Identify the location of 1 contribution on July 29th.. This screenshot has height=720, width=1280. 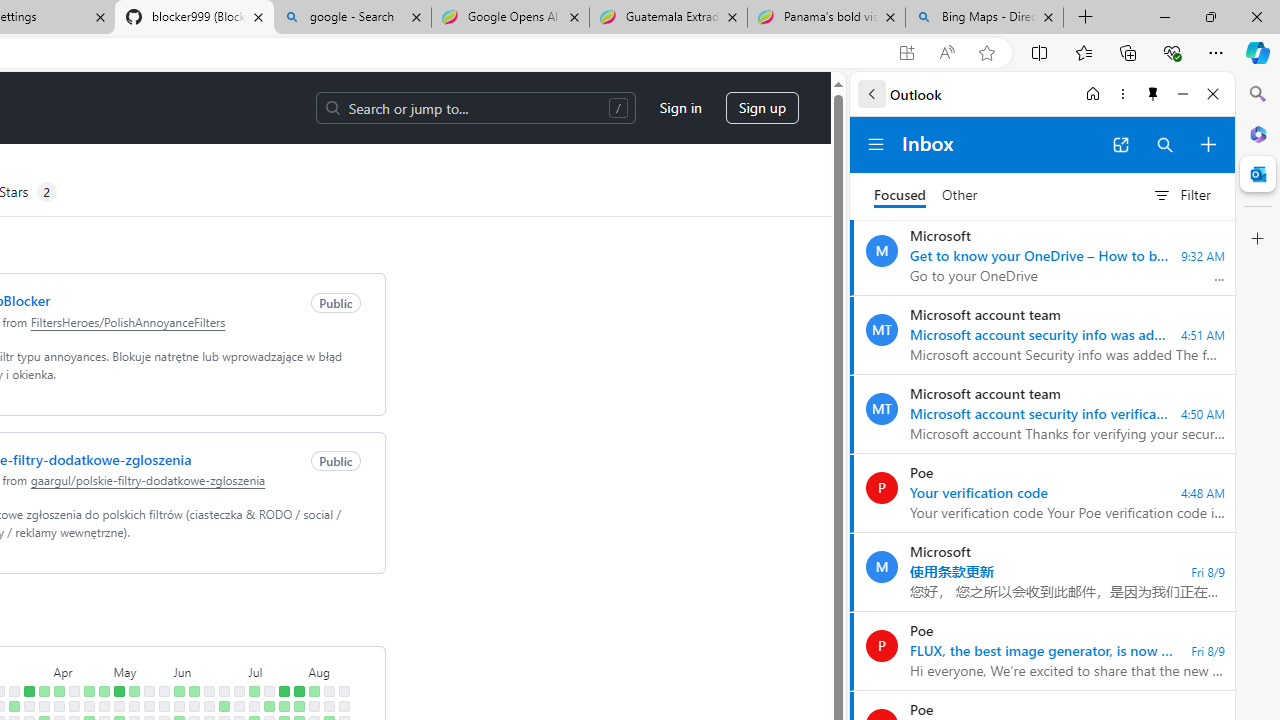
(298, 706).